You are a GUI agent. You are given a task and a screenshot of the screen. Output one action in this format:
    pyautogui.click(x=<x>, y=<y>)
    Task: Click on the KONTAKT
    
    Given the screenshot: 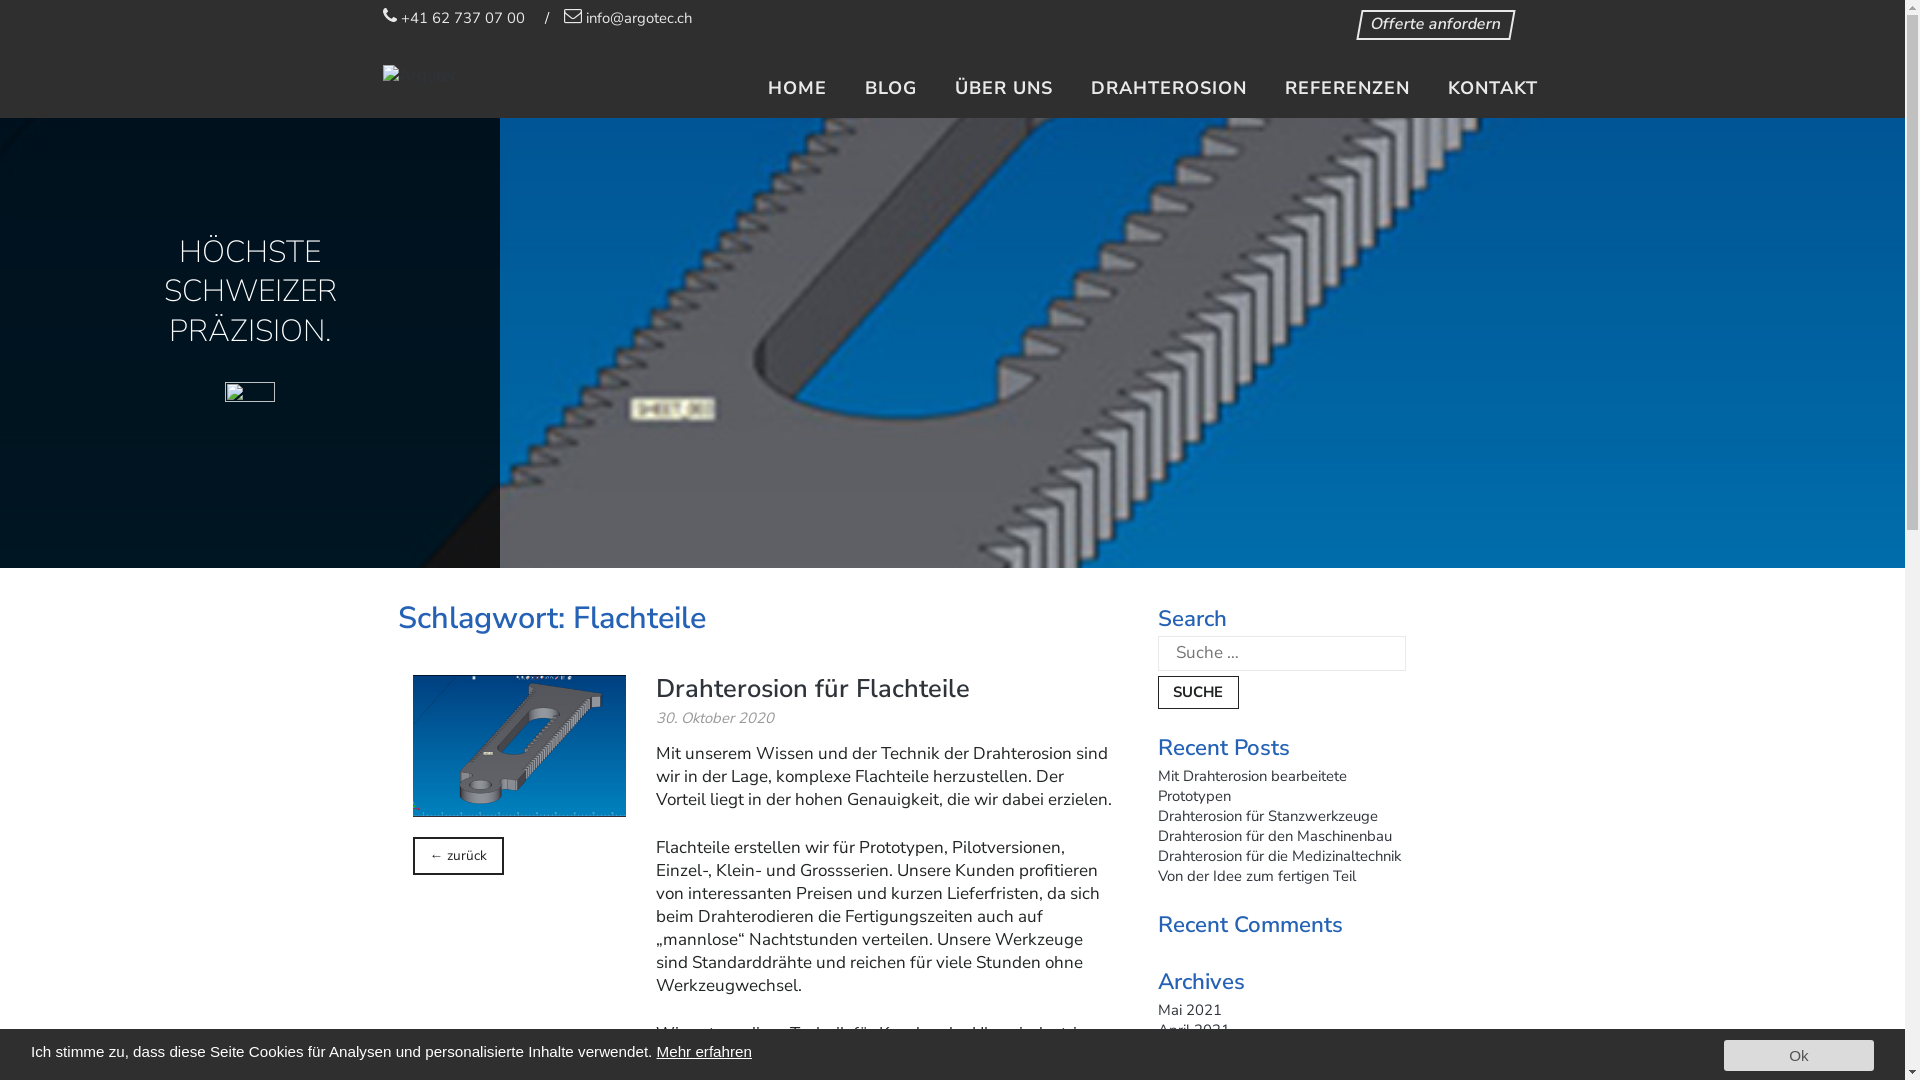 What is the action you would take?
    pyautogui.click(x=1493, y=88)
    